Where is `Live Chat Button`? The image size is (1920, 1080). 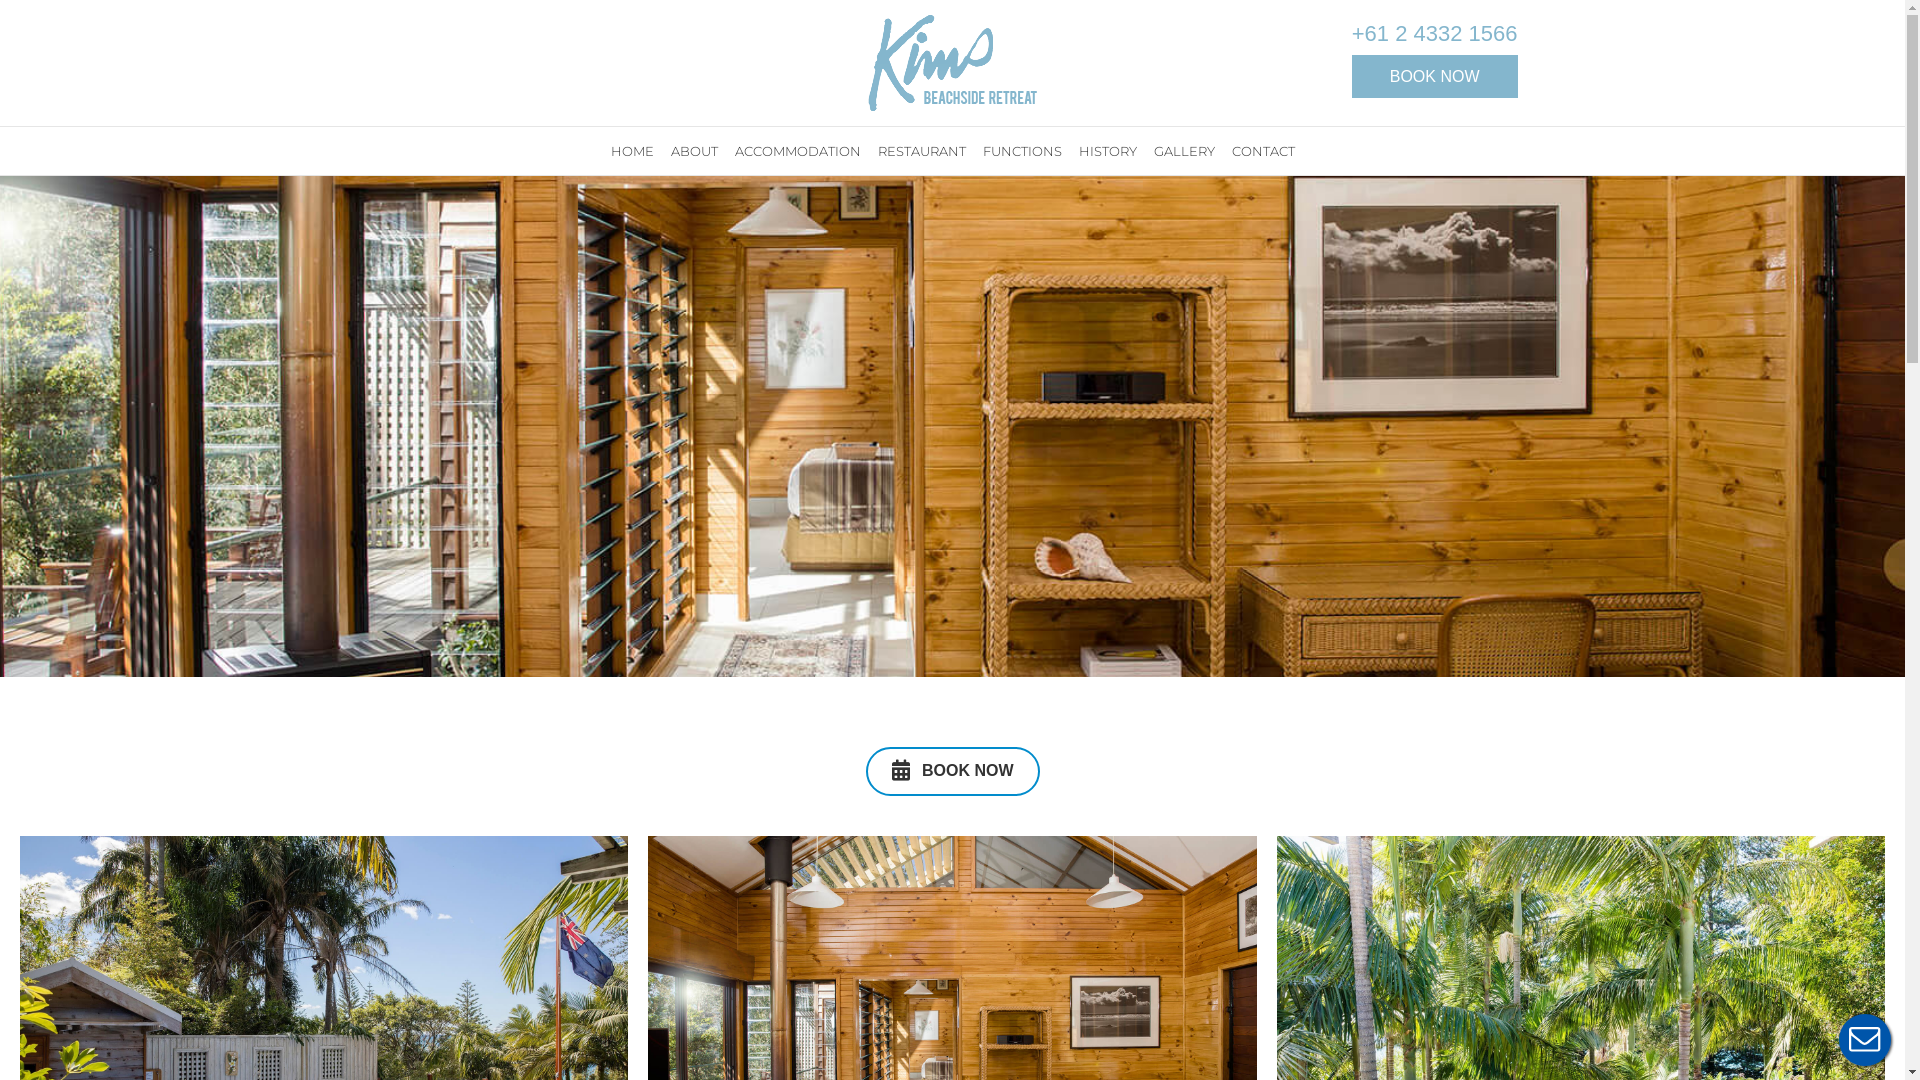
Live Chat Button is located at coordinates (1865, 1040).